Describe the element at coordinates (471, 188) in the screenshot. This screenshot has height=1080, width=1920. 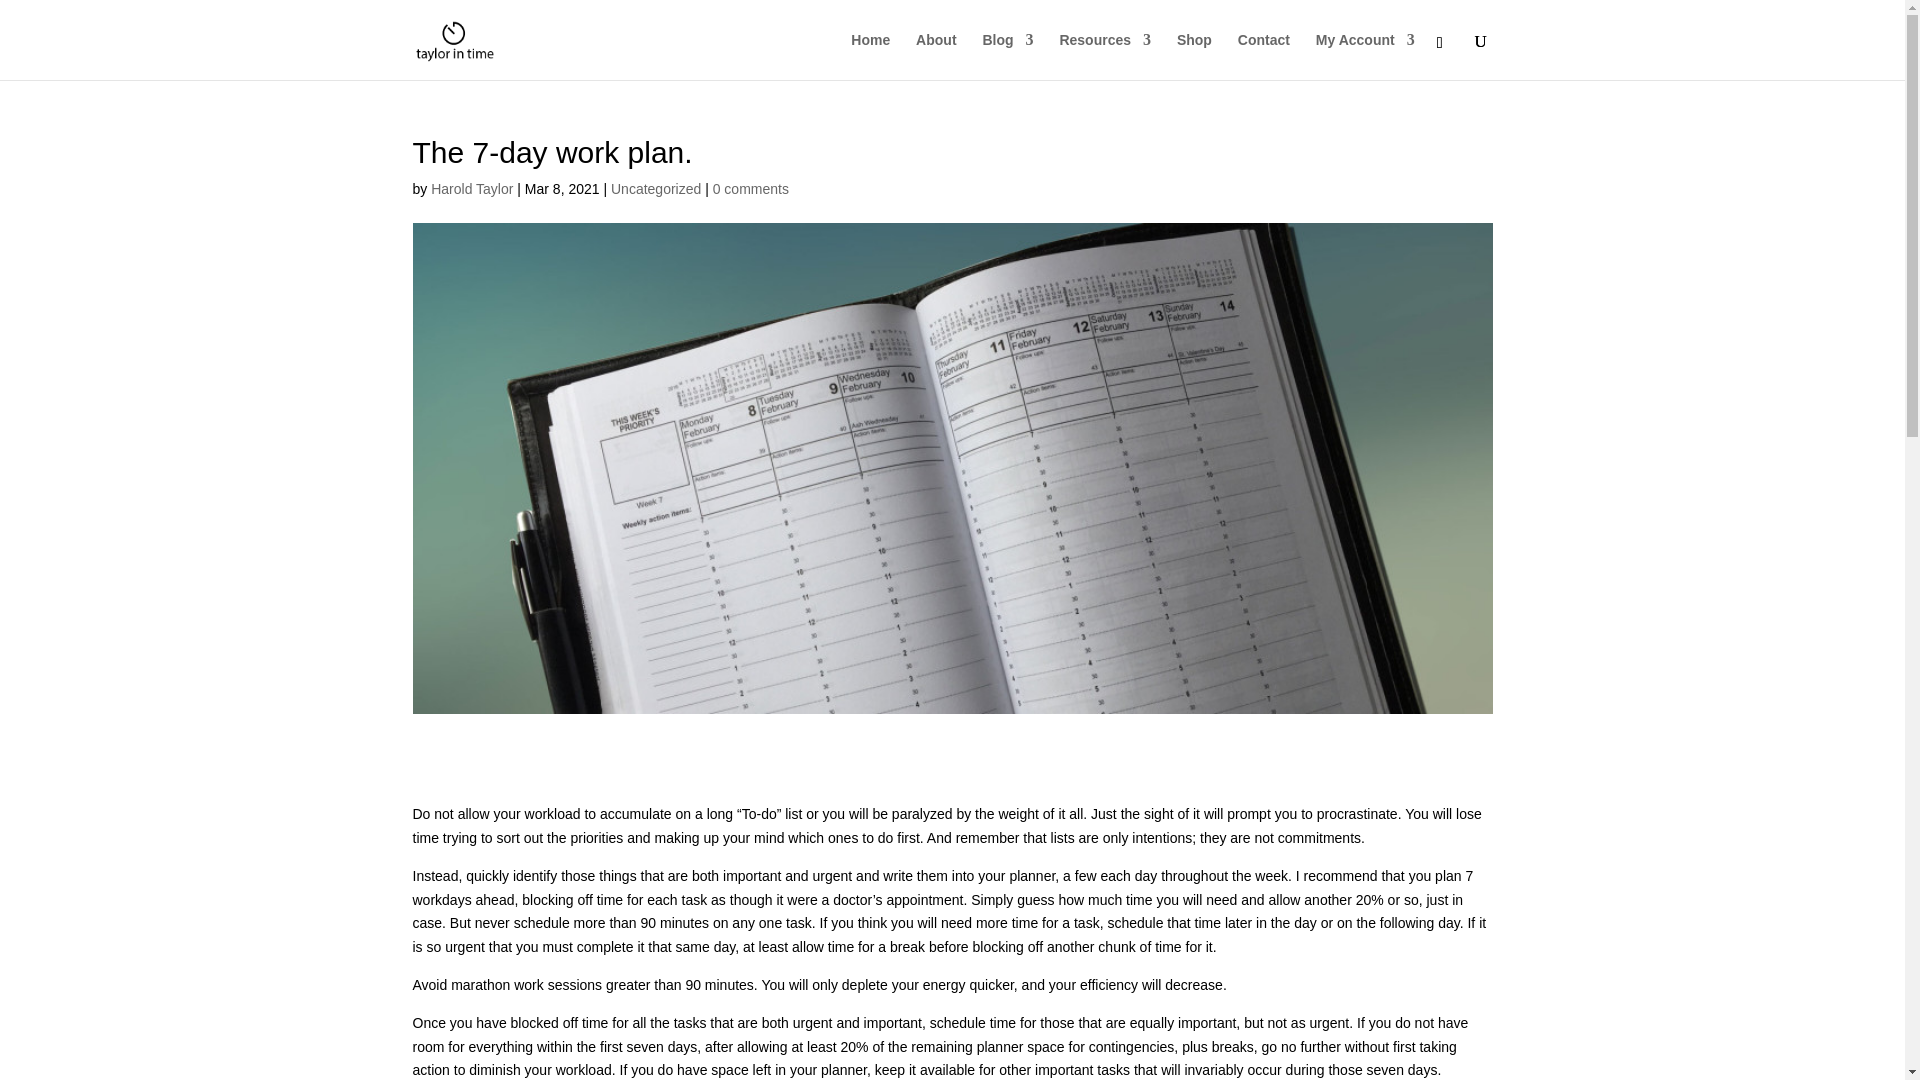
I see `Posts by Harold Taylor` at that location.